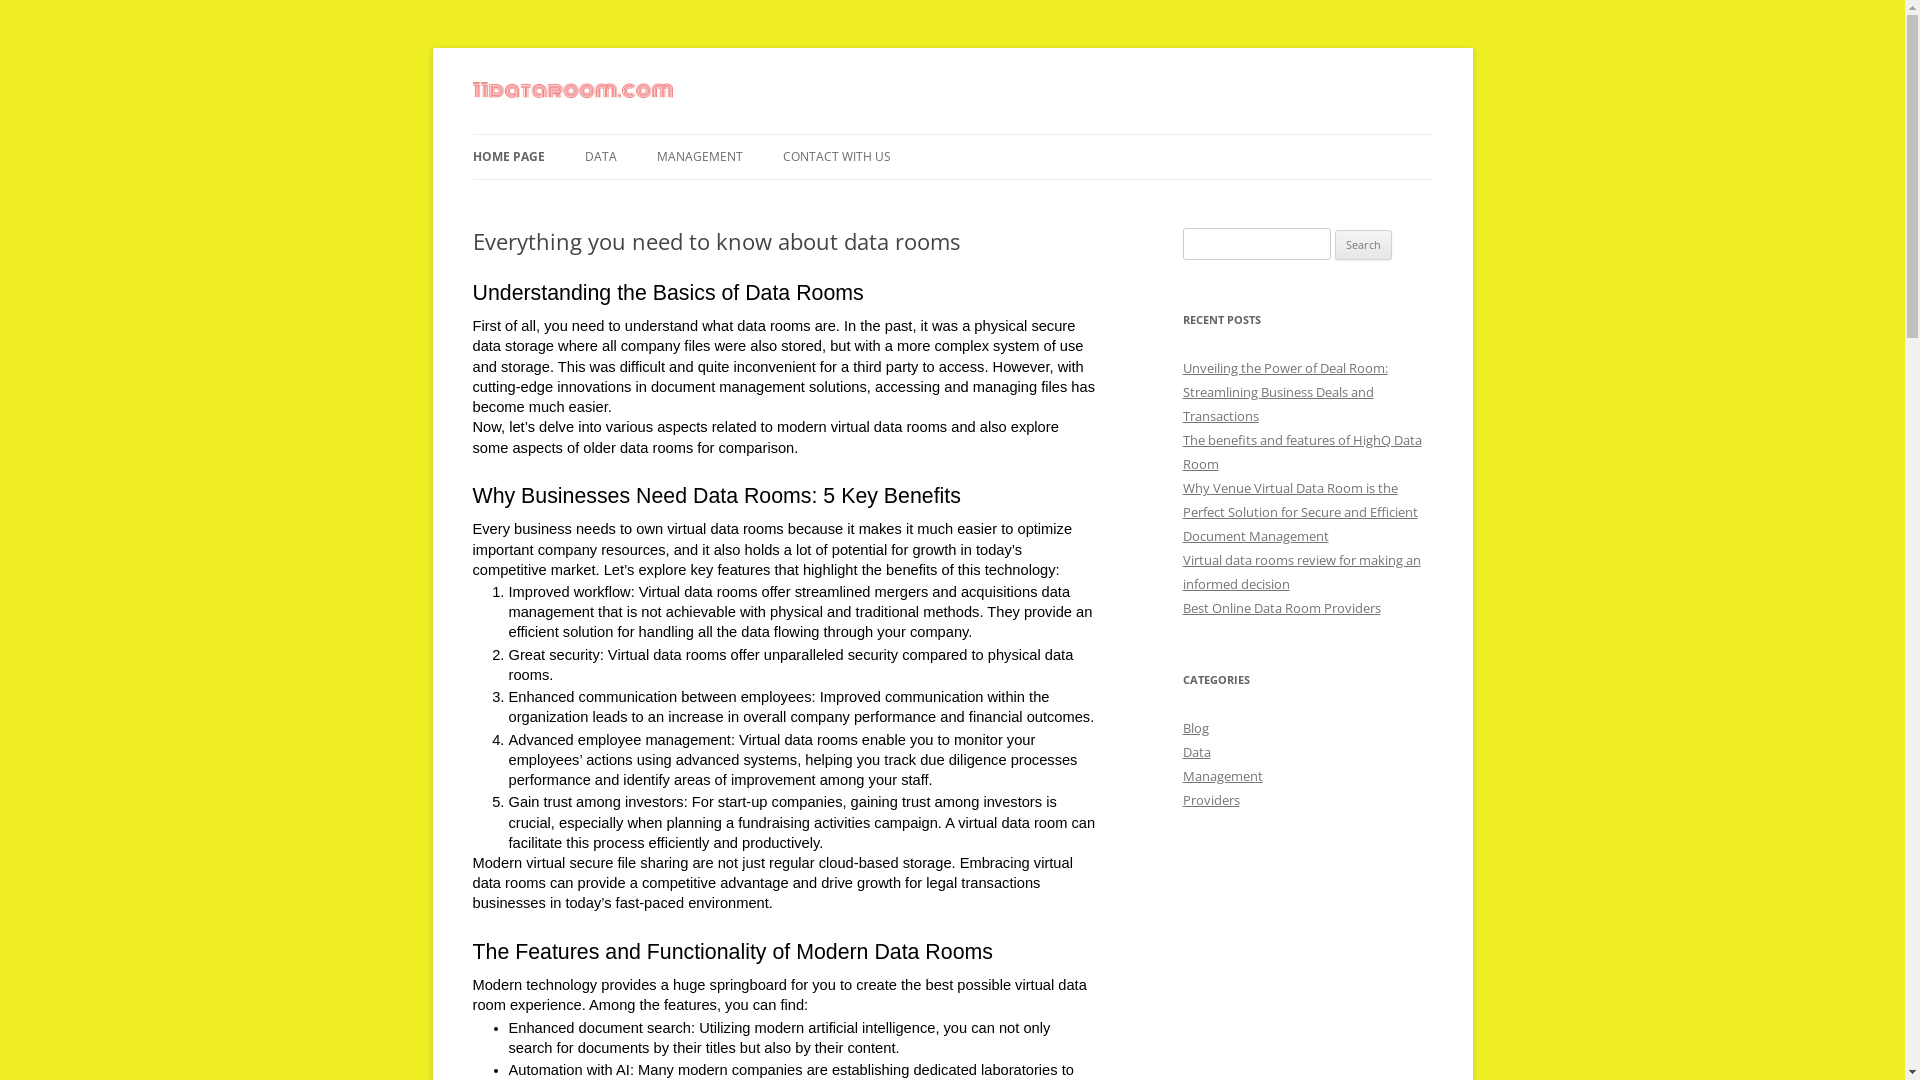 This screenshot has height=1080, width=1920. What do you see at coordinates (508, 157) in the screenshot?
I see `HOME PAGE` at bounding box center [508, 157].